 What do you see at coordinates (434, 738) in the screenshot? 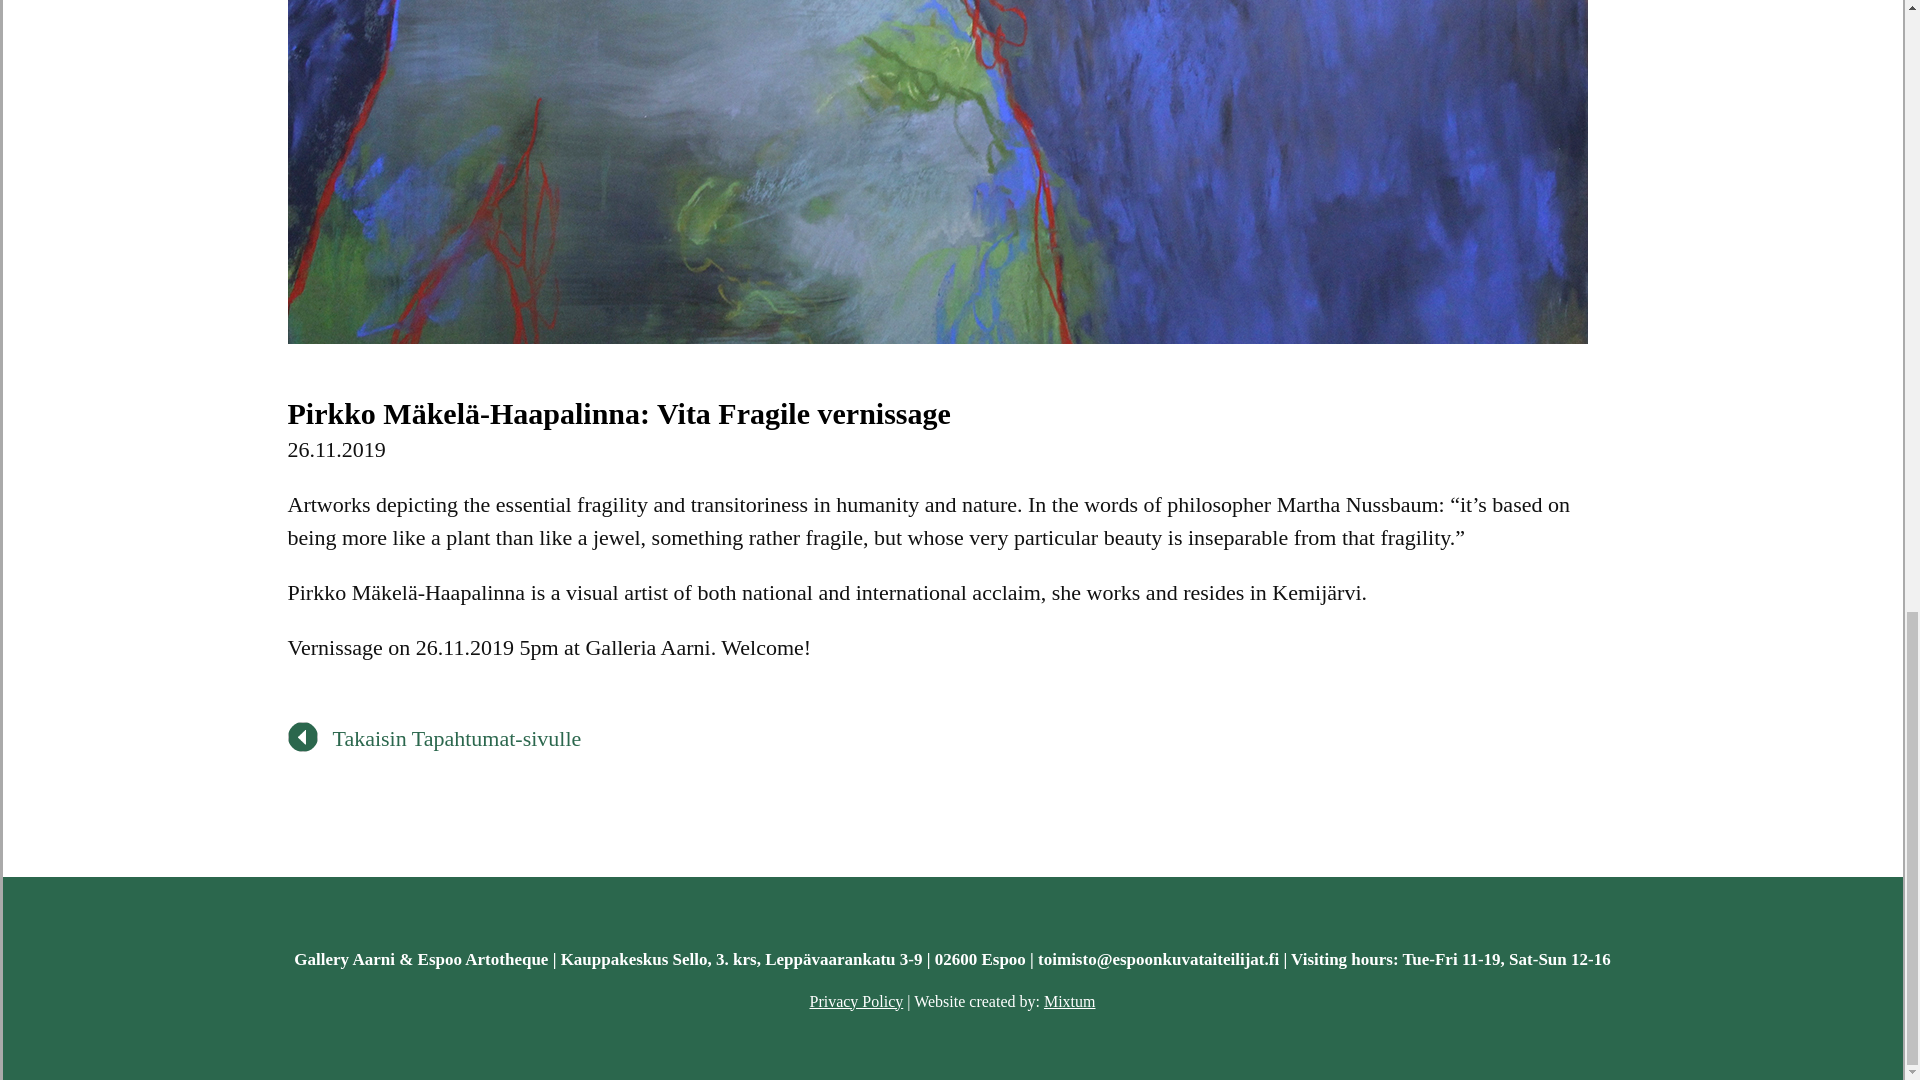
I see `Takaisin Tapahtumat-sivulle` at bounding box center [434, 738].